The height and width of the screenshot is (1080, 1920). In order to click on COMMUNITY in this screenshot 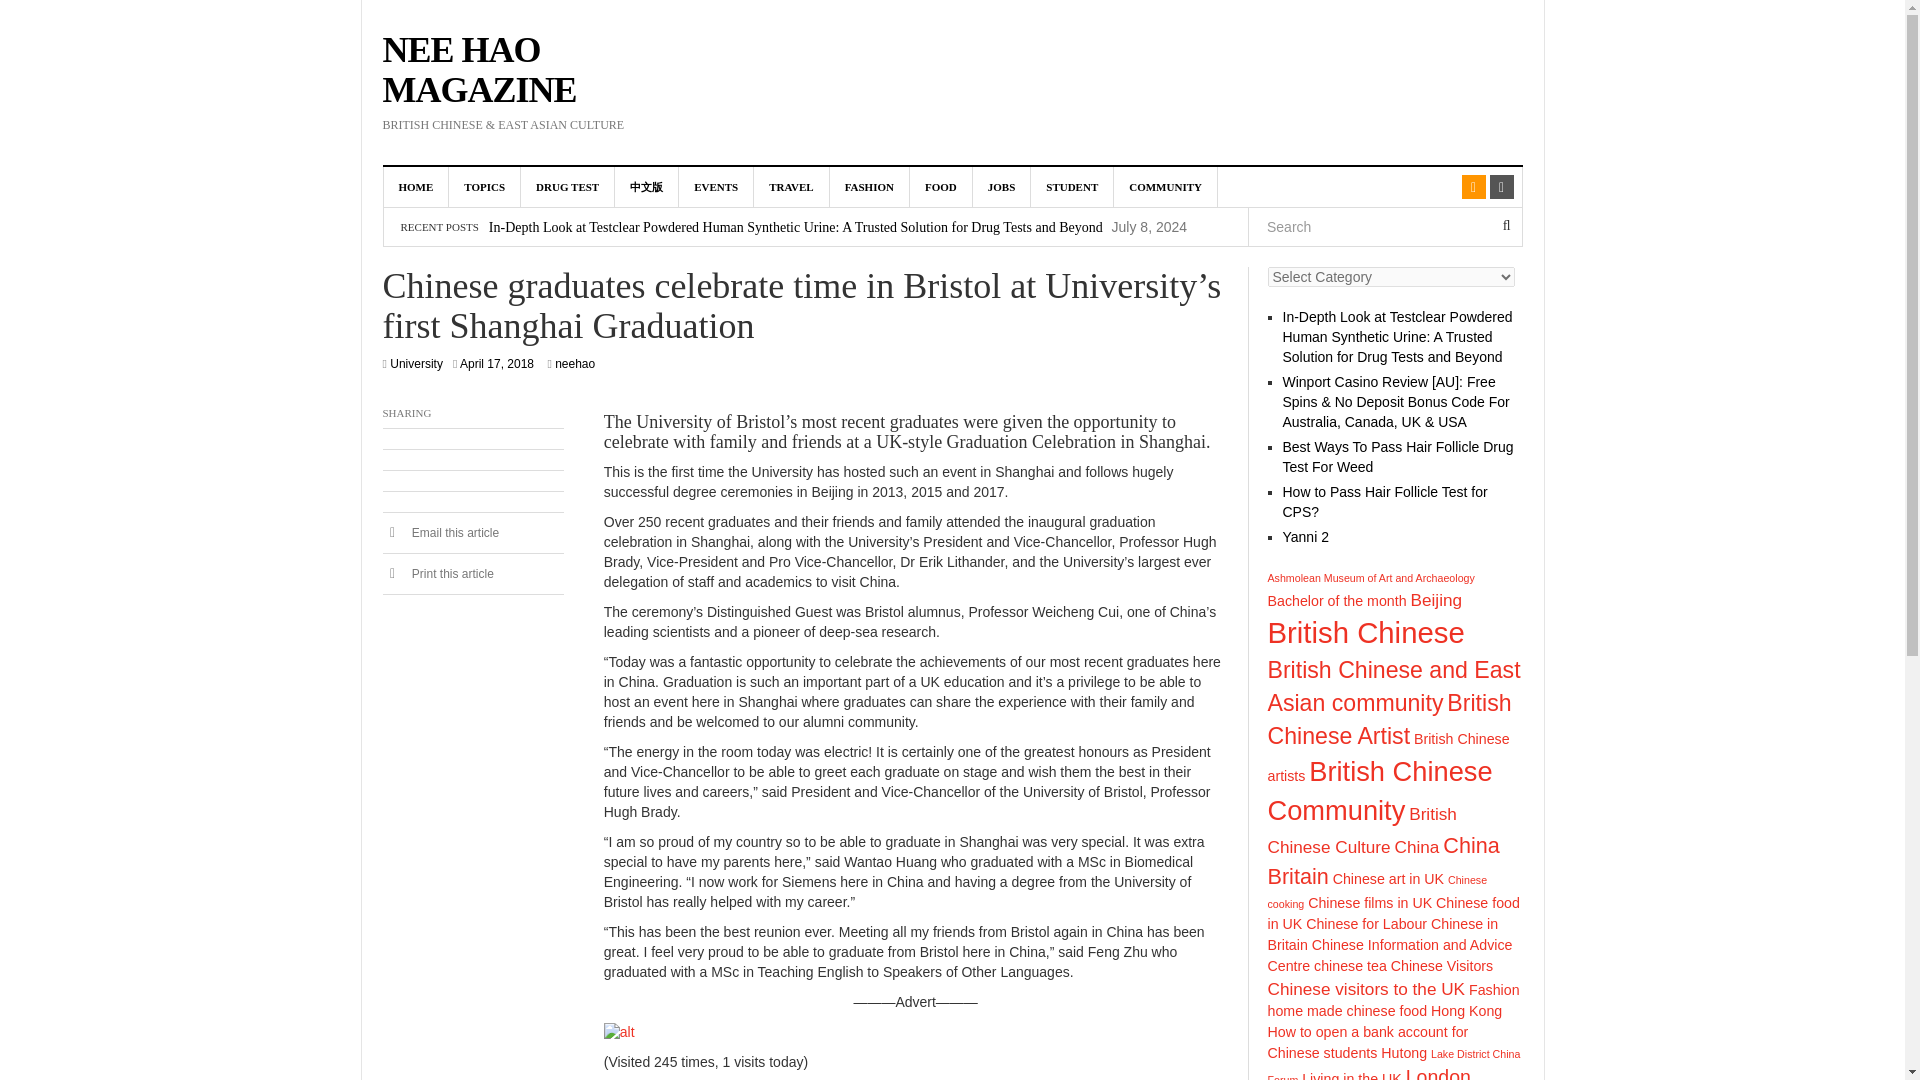, I will do `click(1165, 187)`.